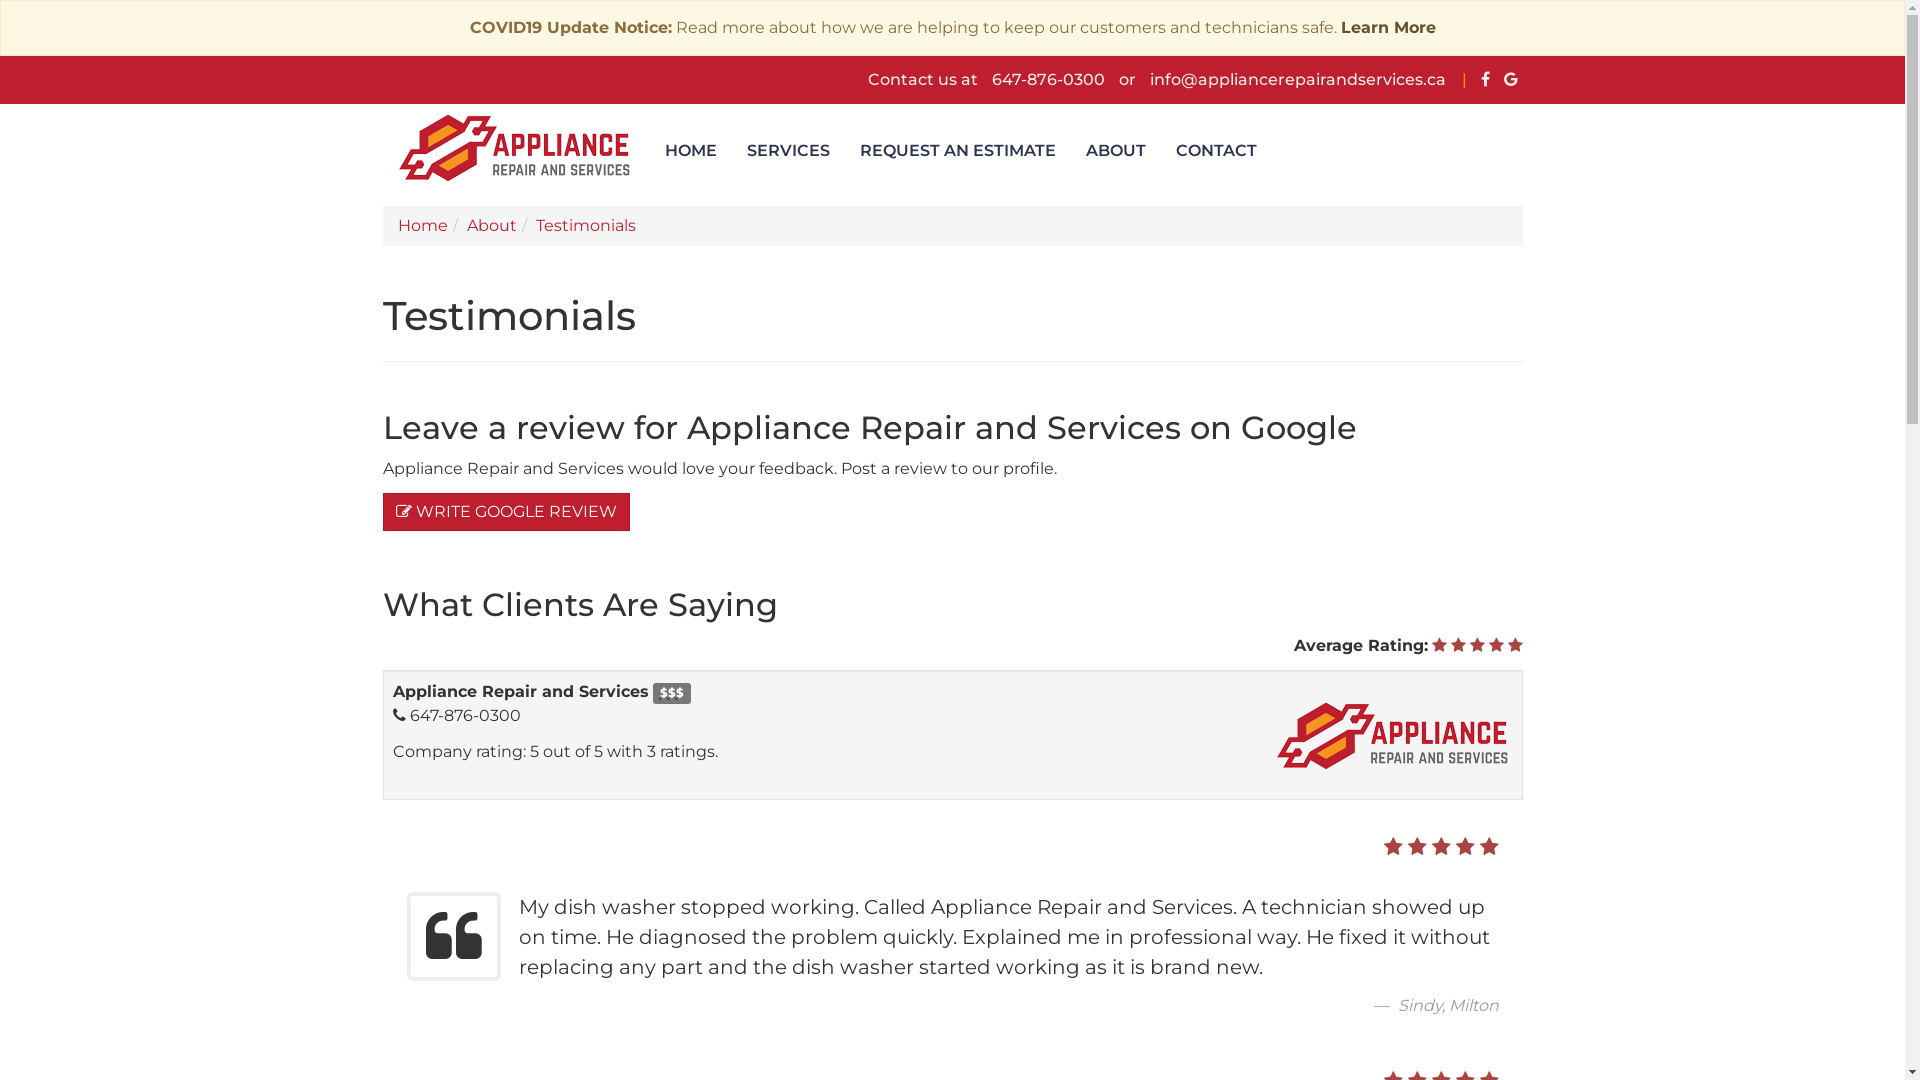 The image size is (1920, 1080). Describe the element at coordinates (1388, 28) in the screenshot. I see `Learn More` at that location.